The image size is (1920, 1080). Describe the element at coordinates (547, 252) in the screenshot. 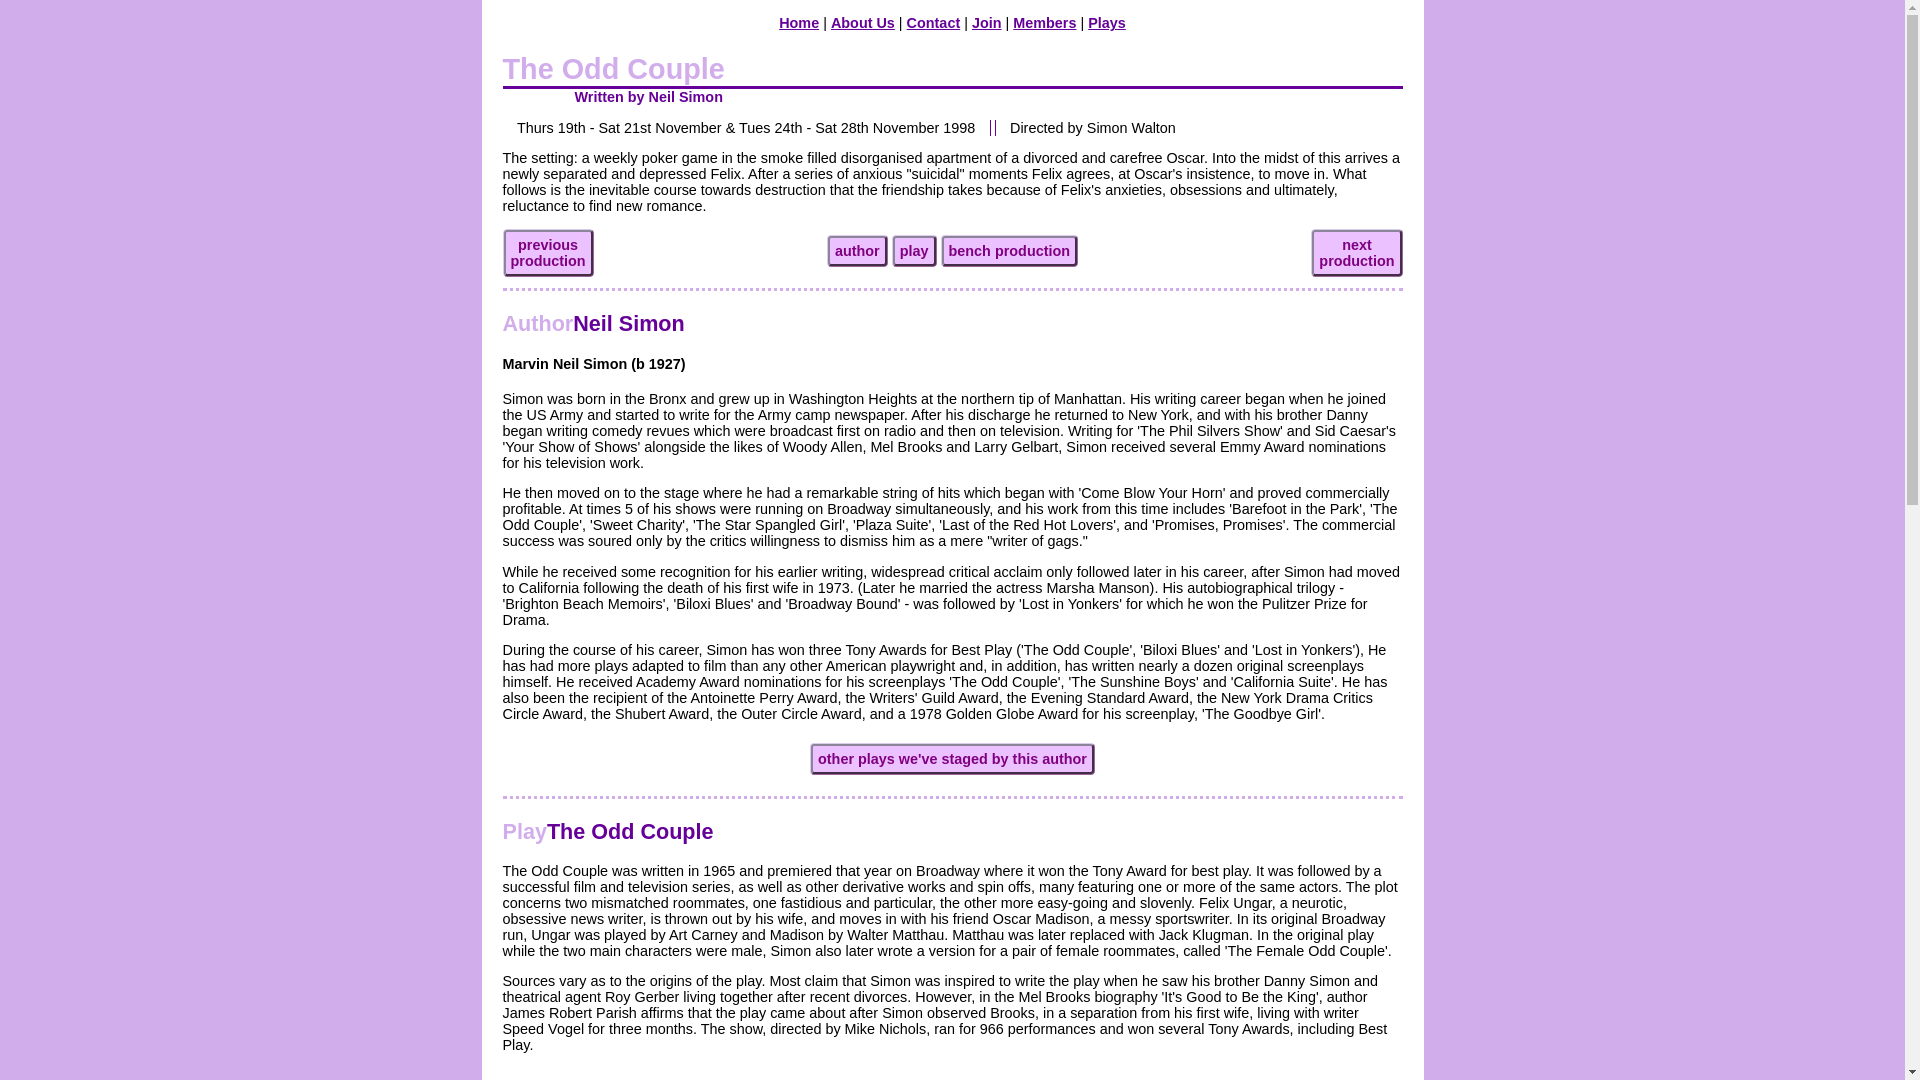

I see `Join` at that location.